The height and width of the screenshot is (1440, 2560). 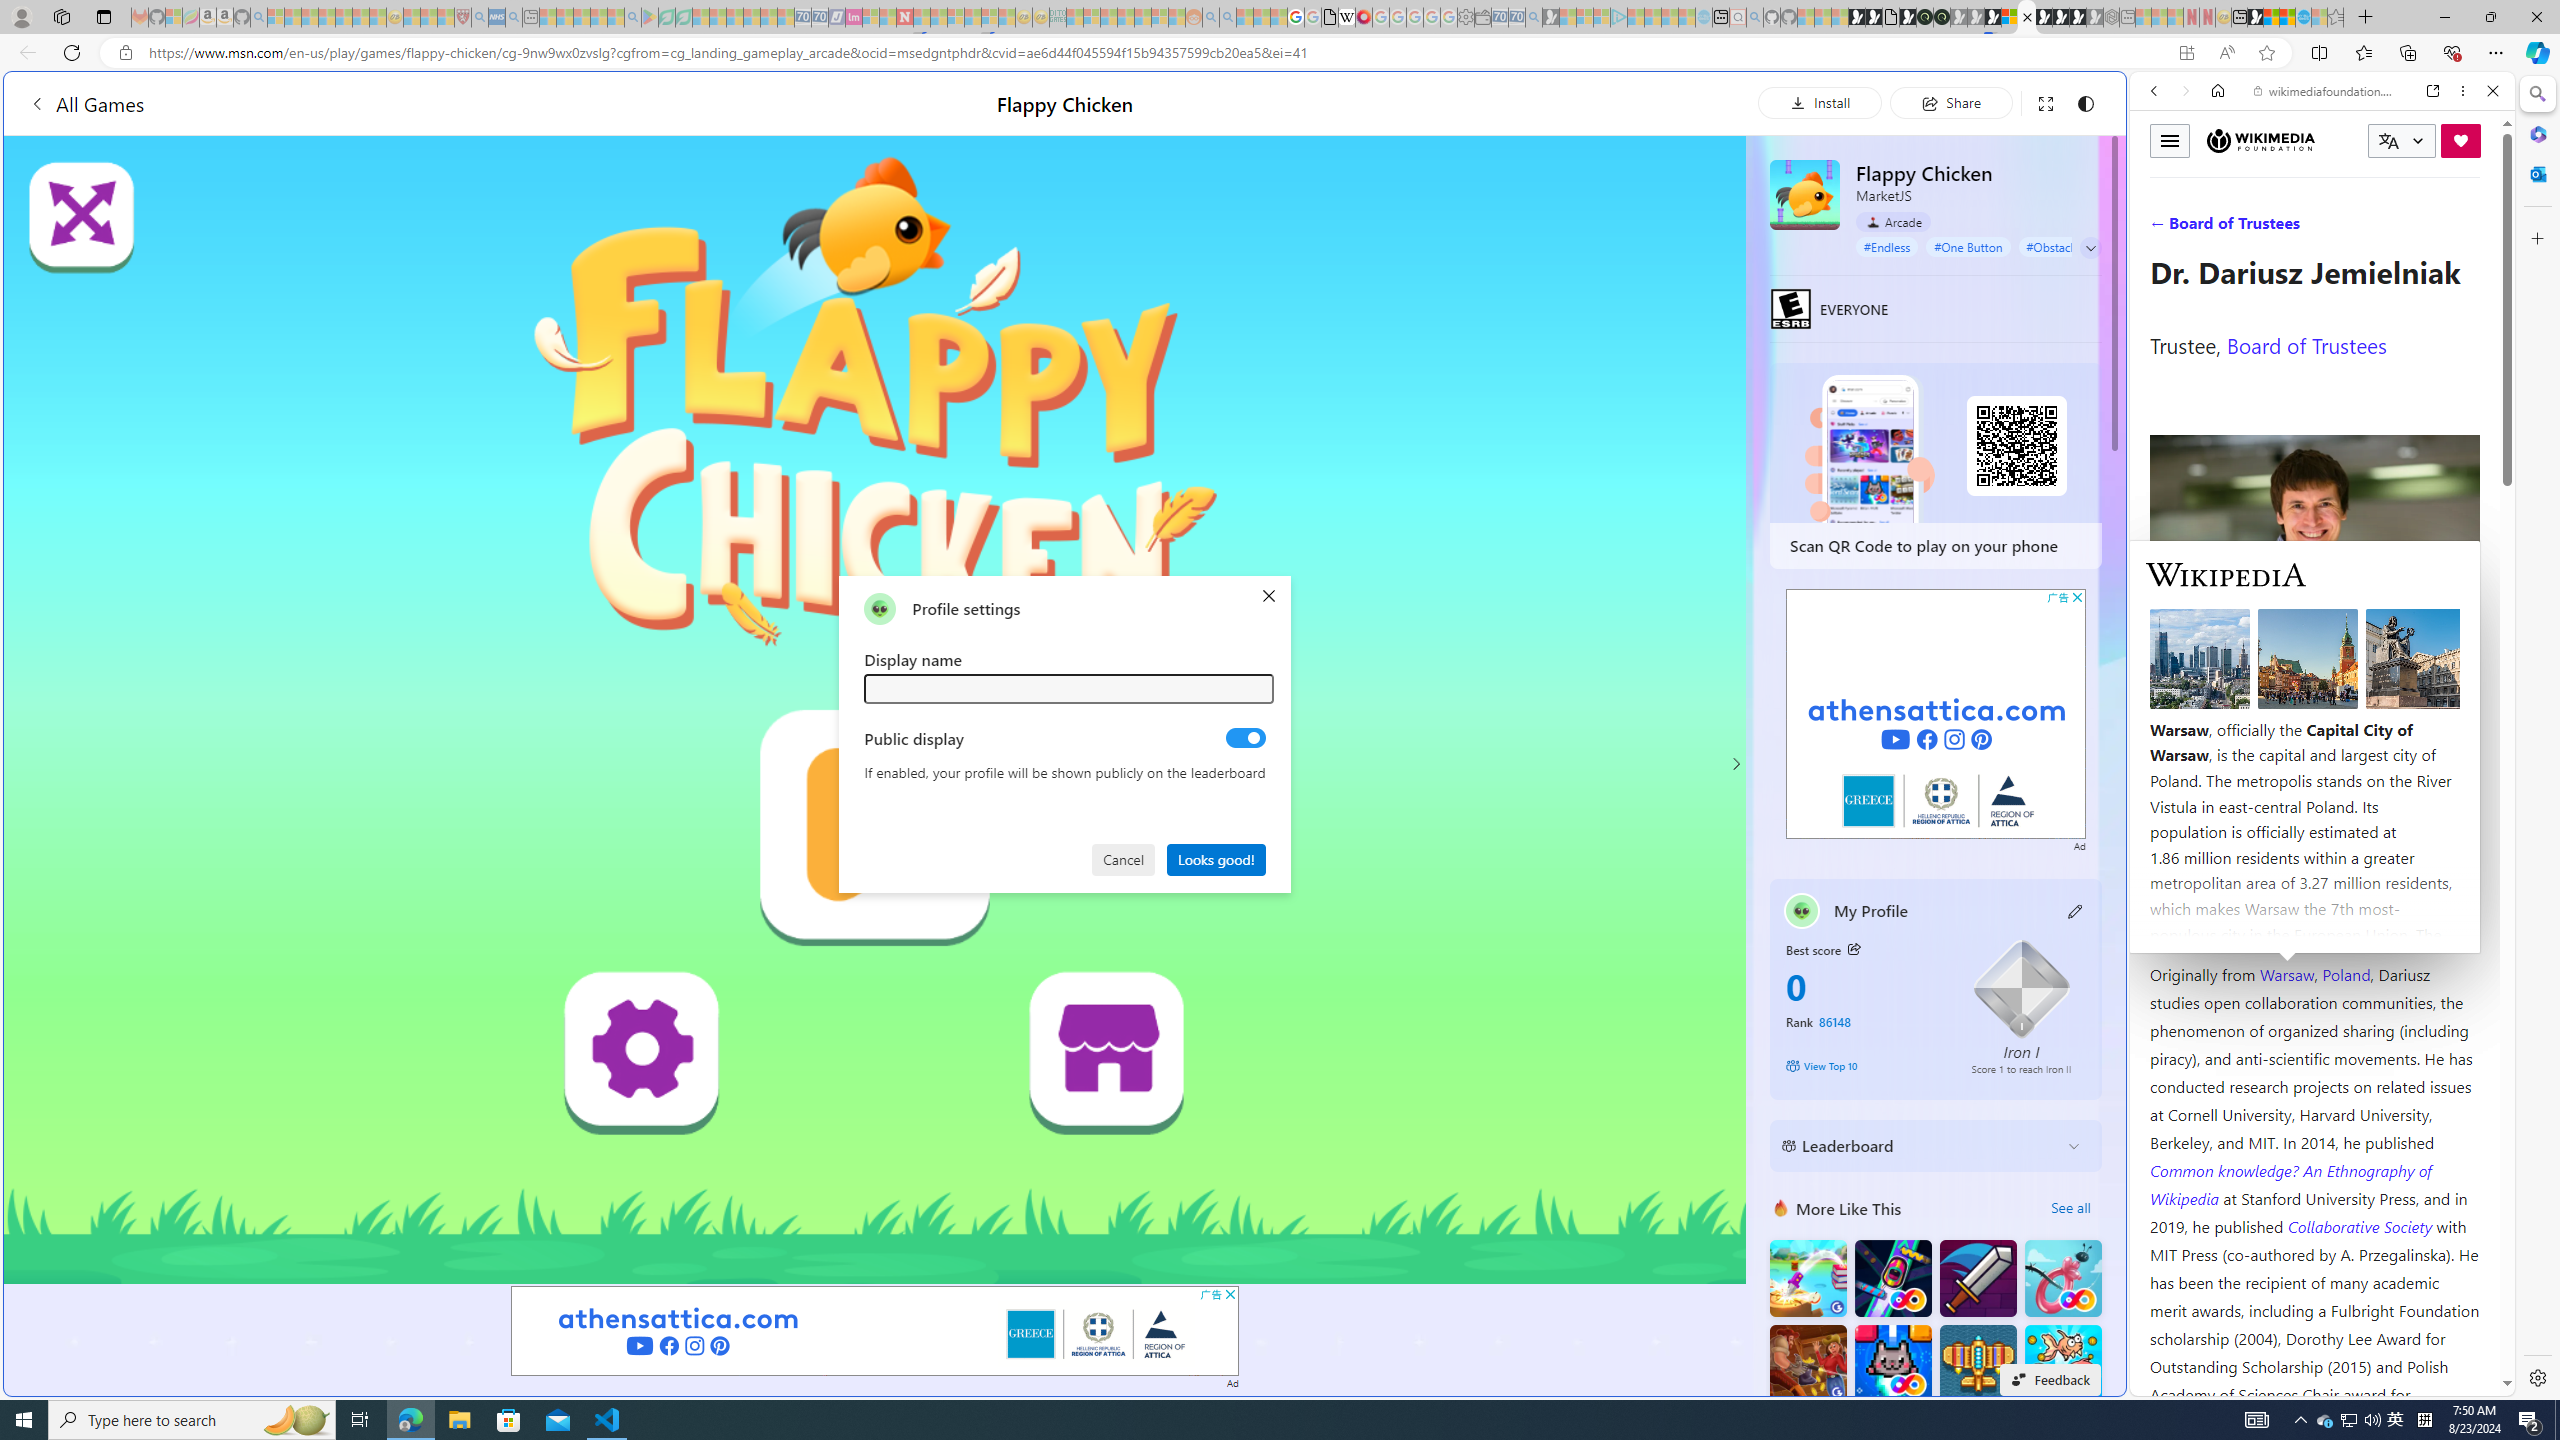 What do you see at coordinates (2452, 52) in the screenshot?
I see `Browser essentials` at bounding box center [2452, 52].